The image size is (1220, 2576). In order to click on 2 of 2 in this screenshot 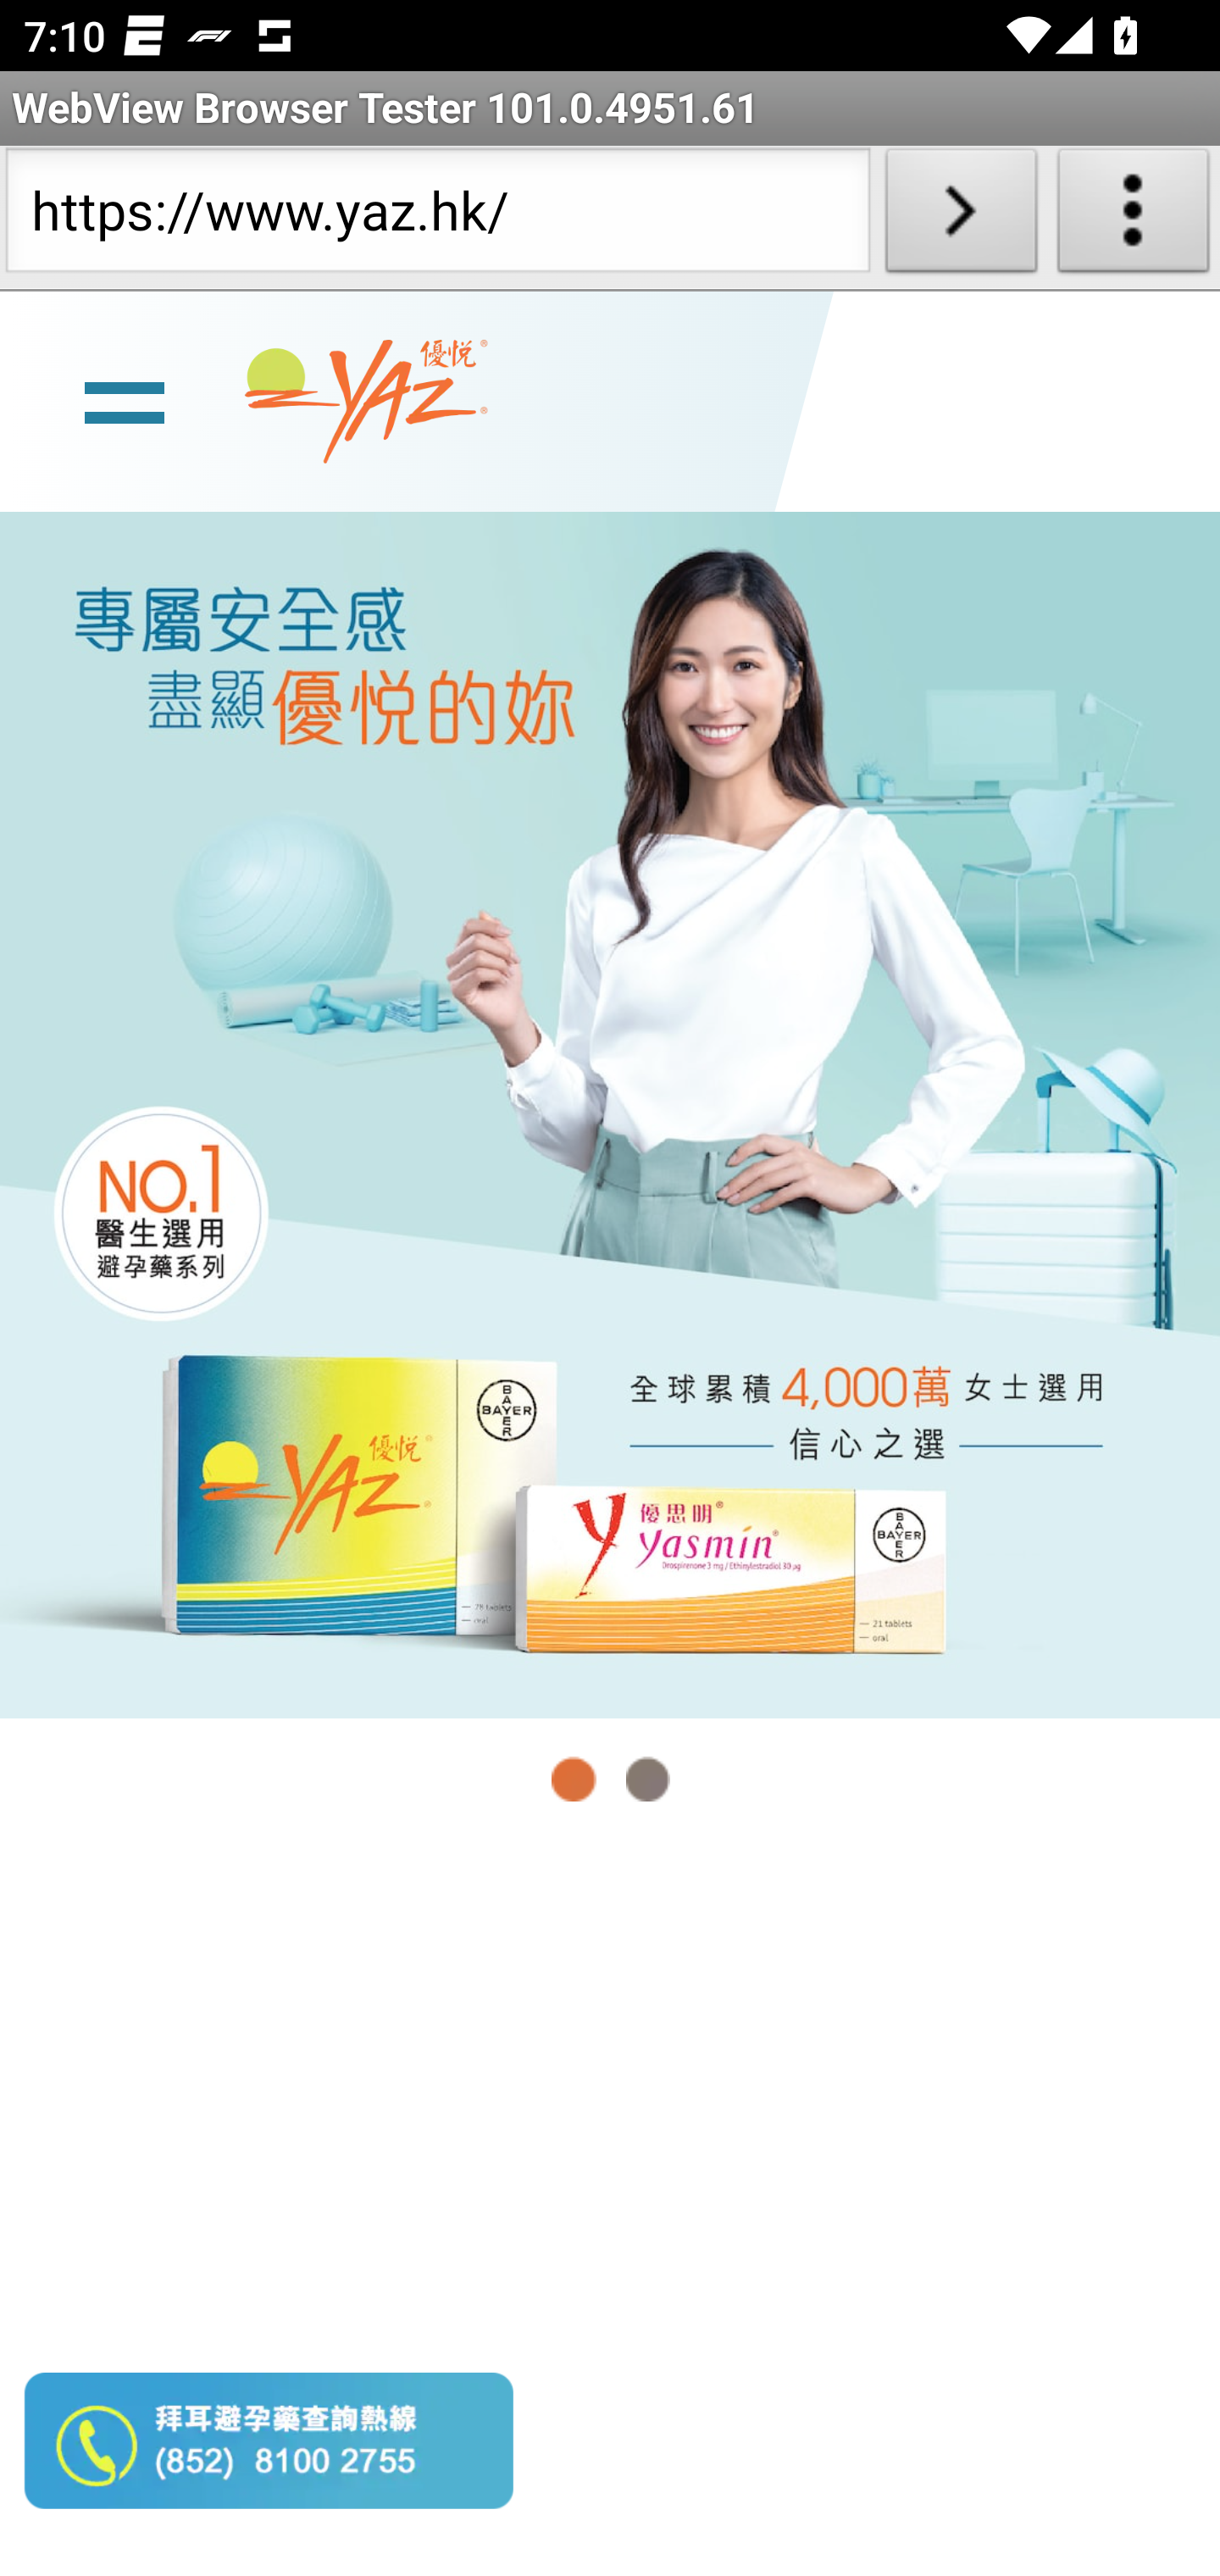, I will do `click(647, 1779)`.